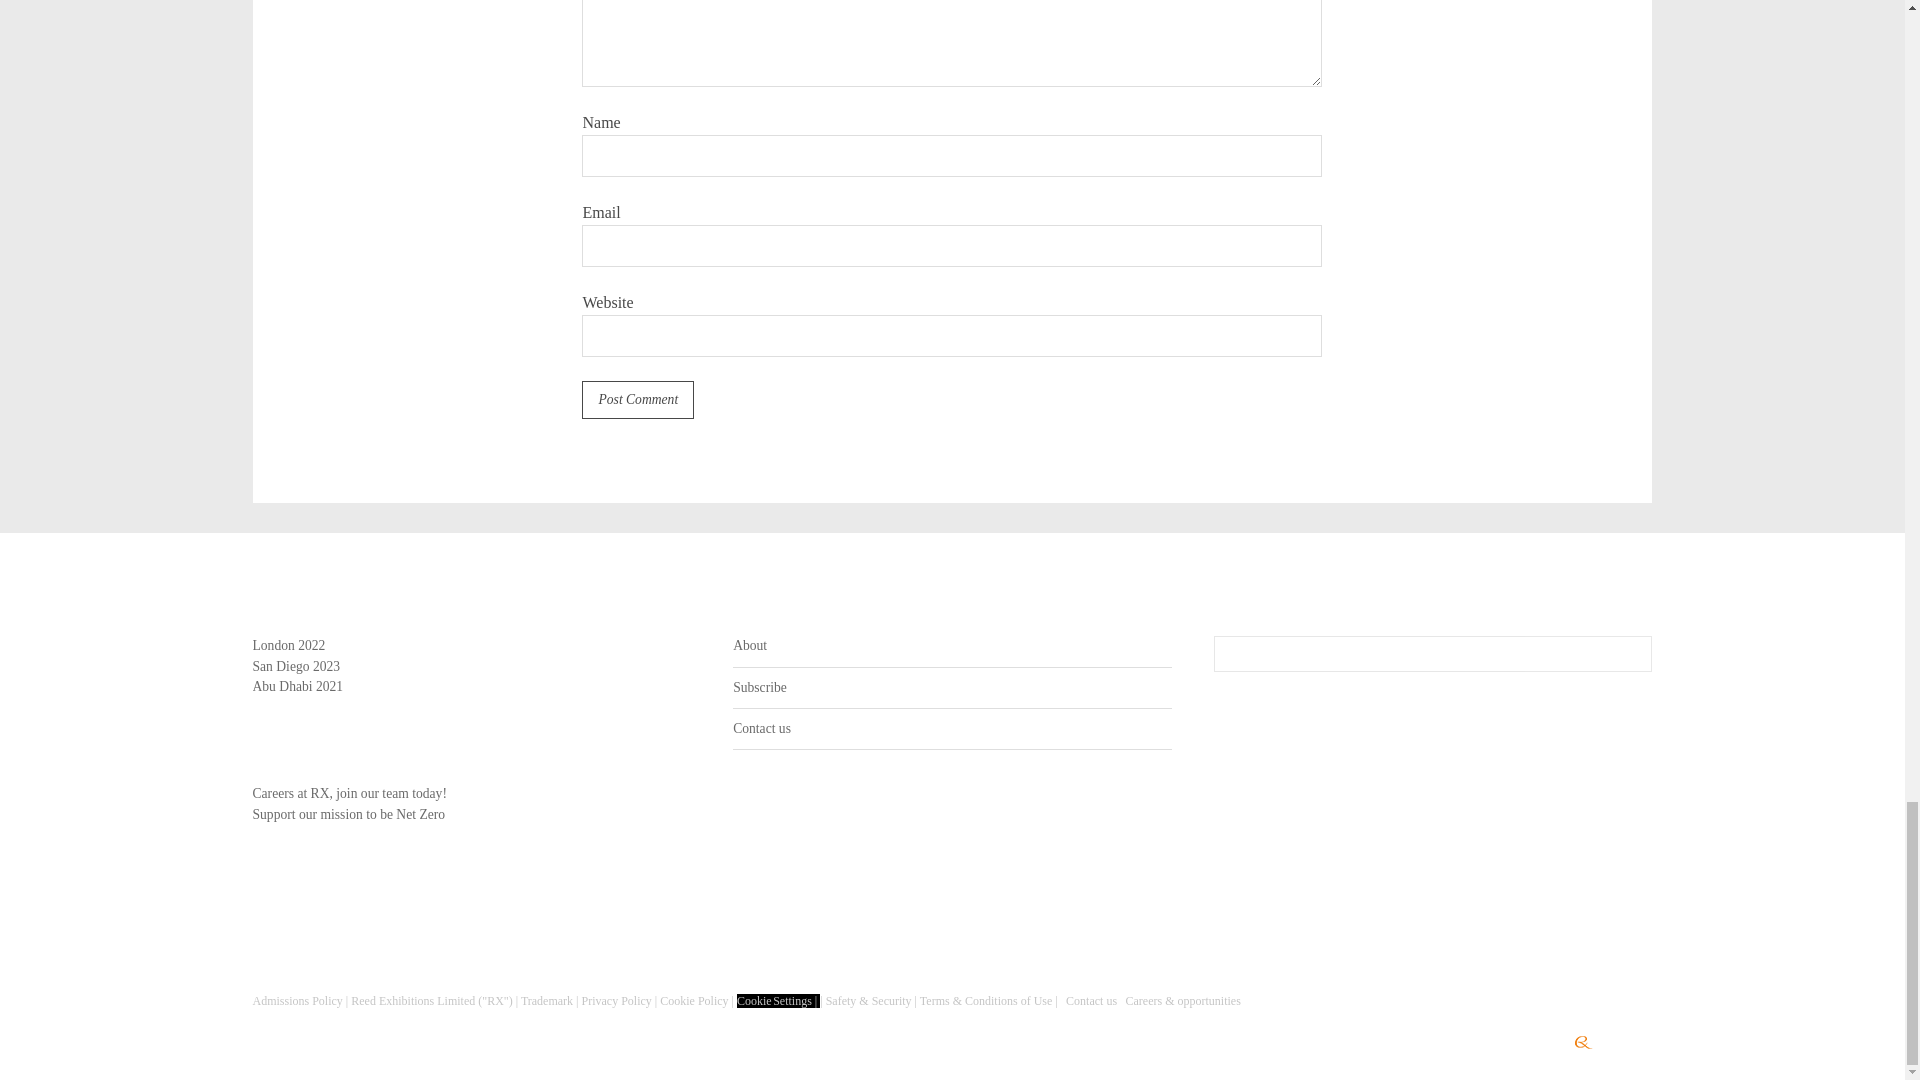 The width and height of the screenshot is (1920, 1080). What do you see at coordinates (637, 400) in the screenshot?
I see `Post Comment` at bounding box center [637, 400].